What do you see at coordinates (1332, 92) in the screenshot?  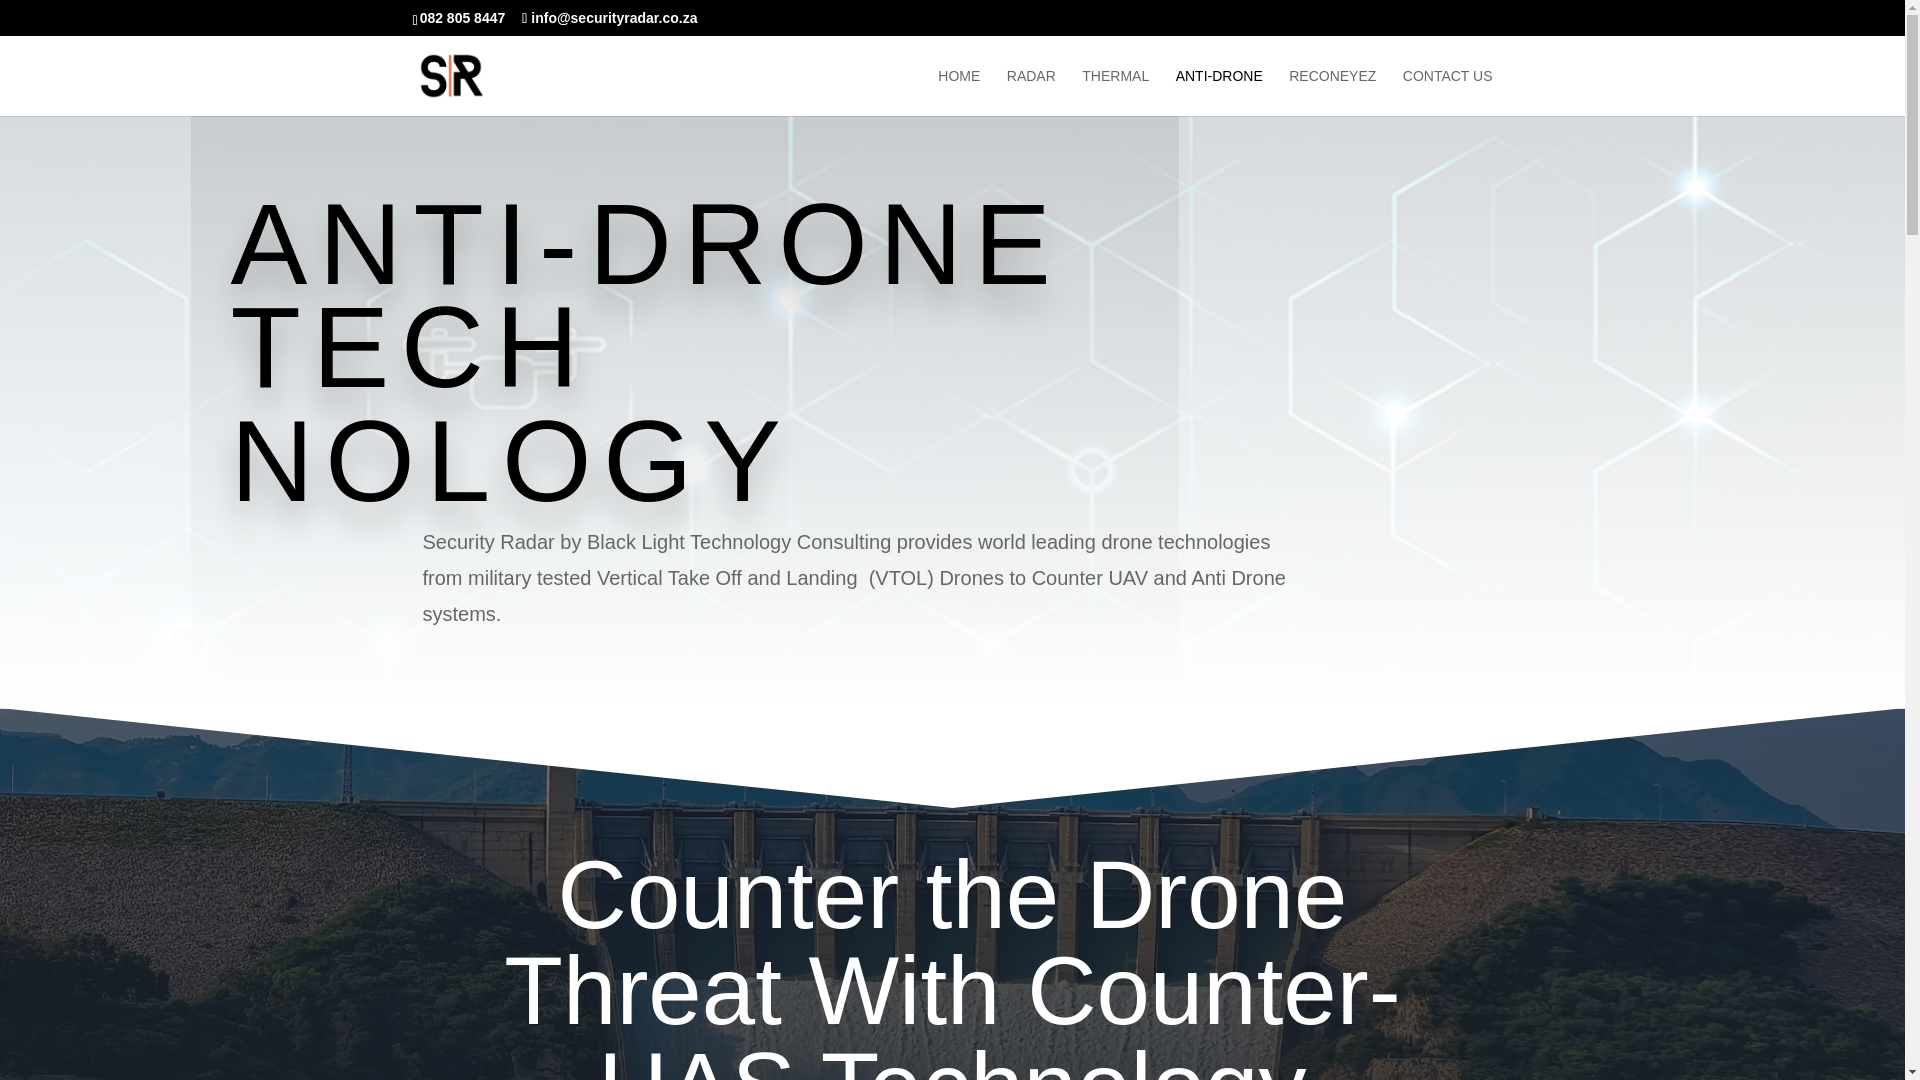 I see `RECONEYEZ` at bounding box center [1332, 92].